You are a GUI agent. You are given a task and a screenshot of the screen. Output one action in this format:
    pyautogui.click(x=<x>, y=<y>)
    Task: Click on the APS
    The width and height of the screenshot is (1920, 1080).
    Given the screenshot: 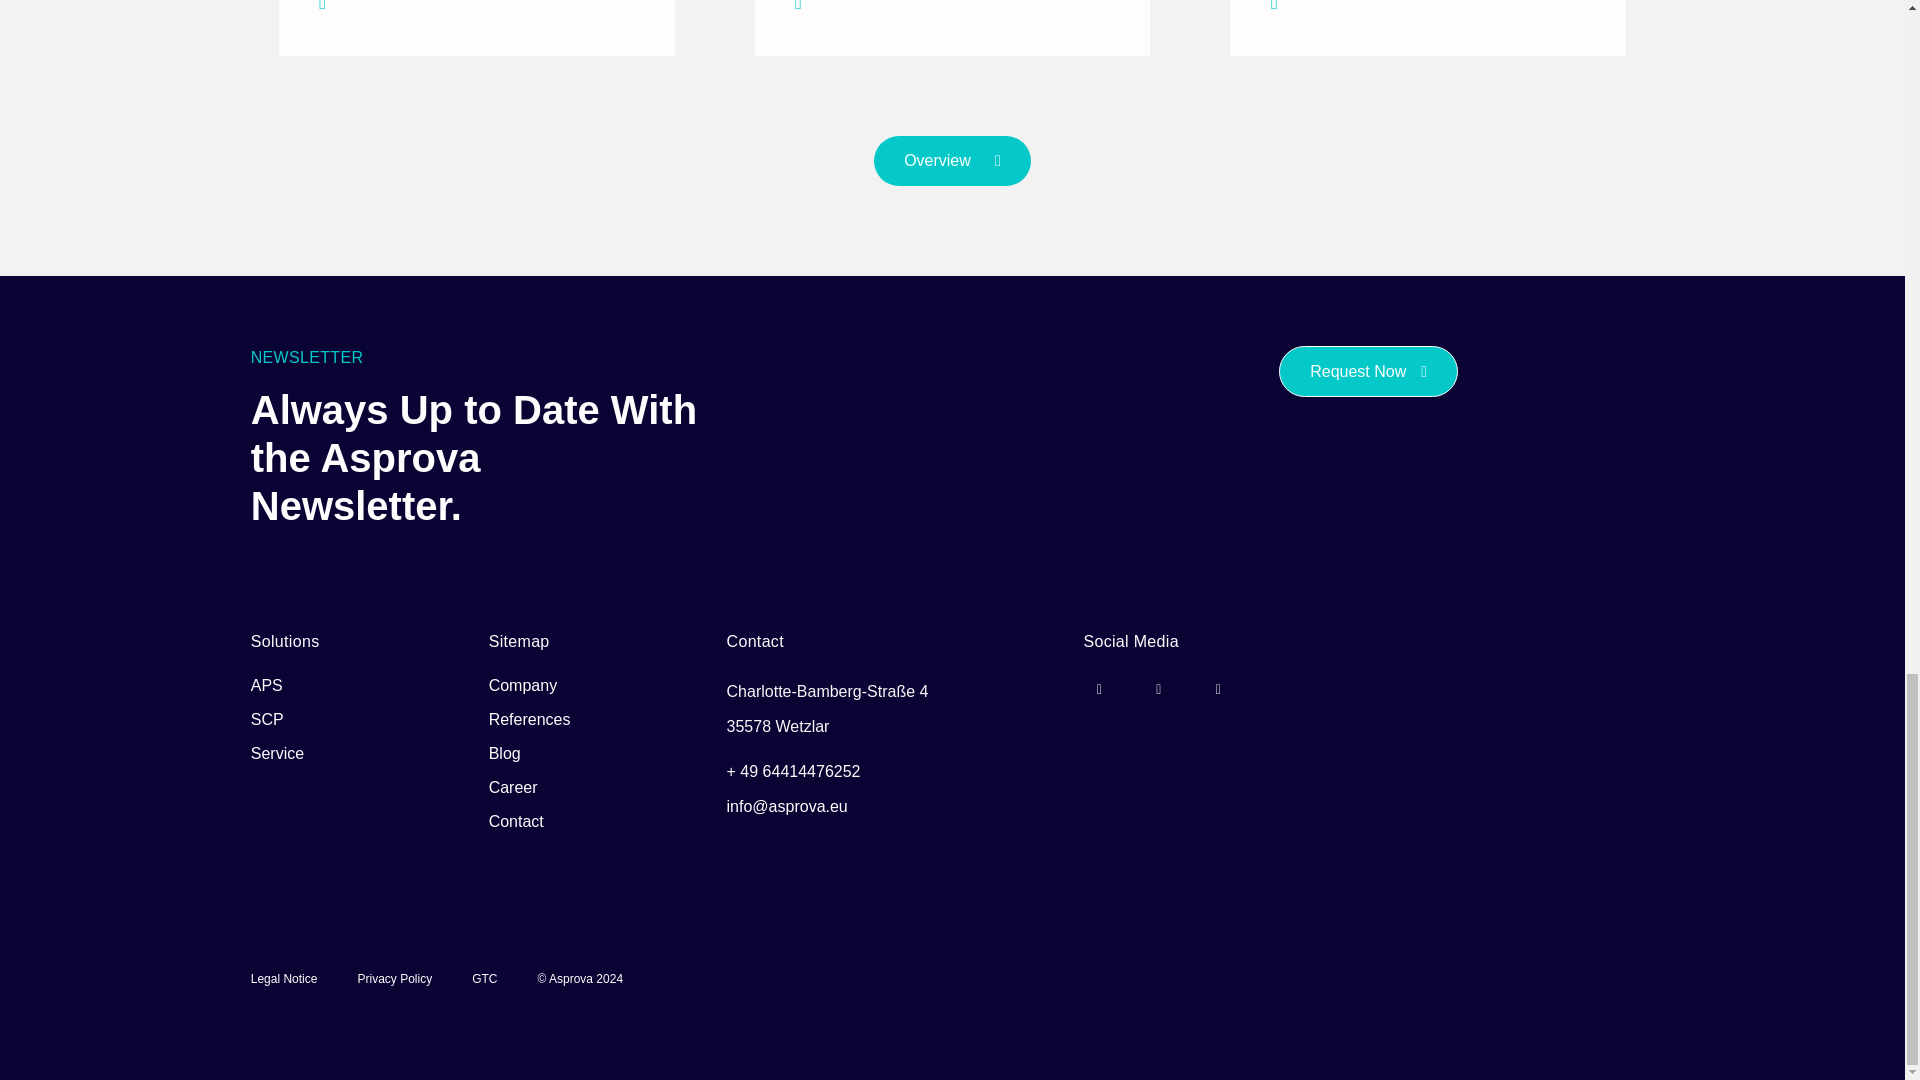 What is the action you would take?
    pyautogui.click(x=266, y=686)
    